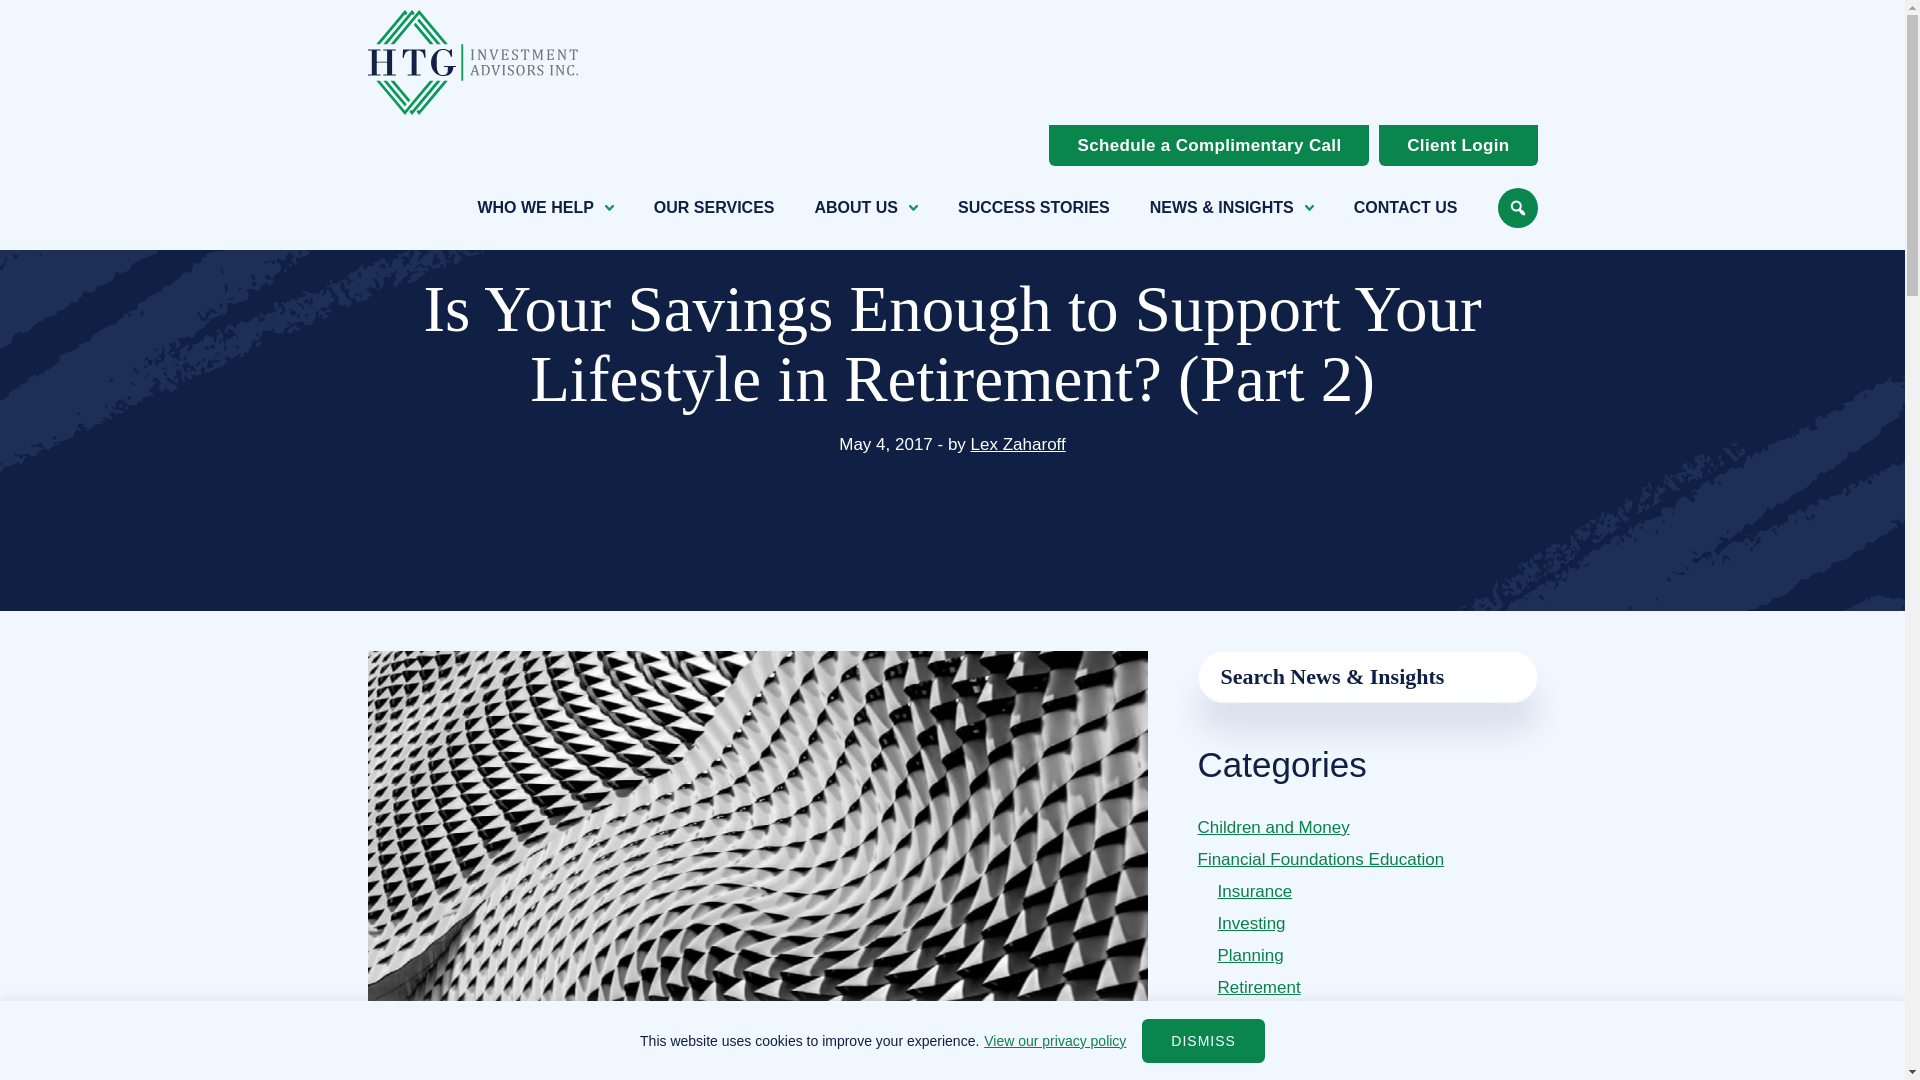 This screenshot has width=1920, height=1080. I want to click on Lex Zaharoff, so click(1018, 444).